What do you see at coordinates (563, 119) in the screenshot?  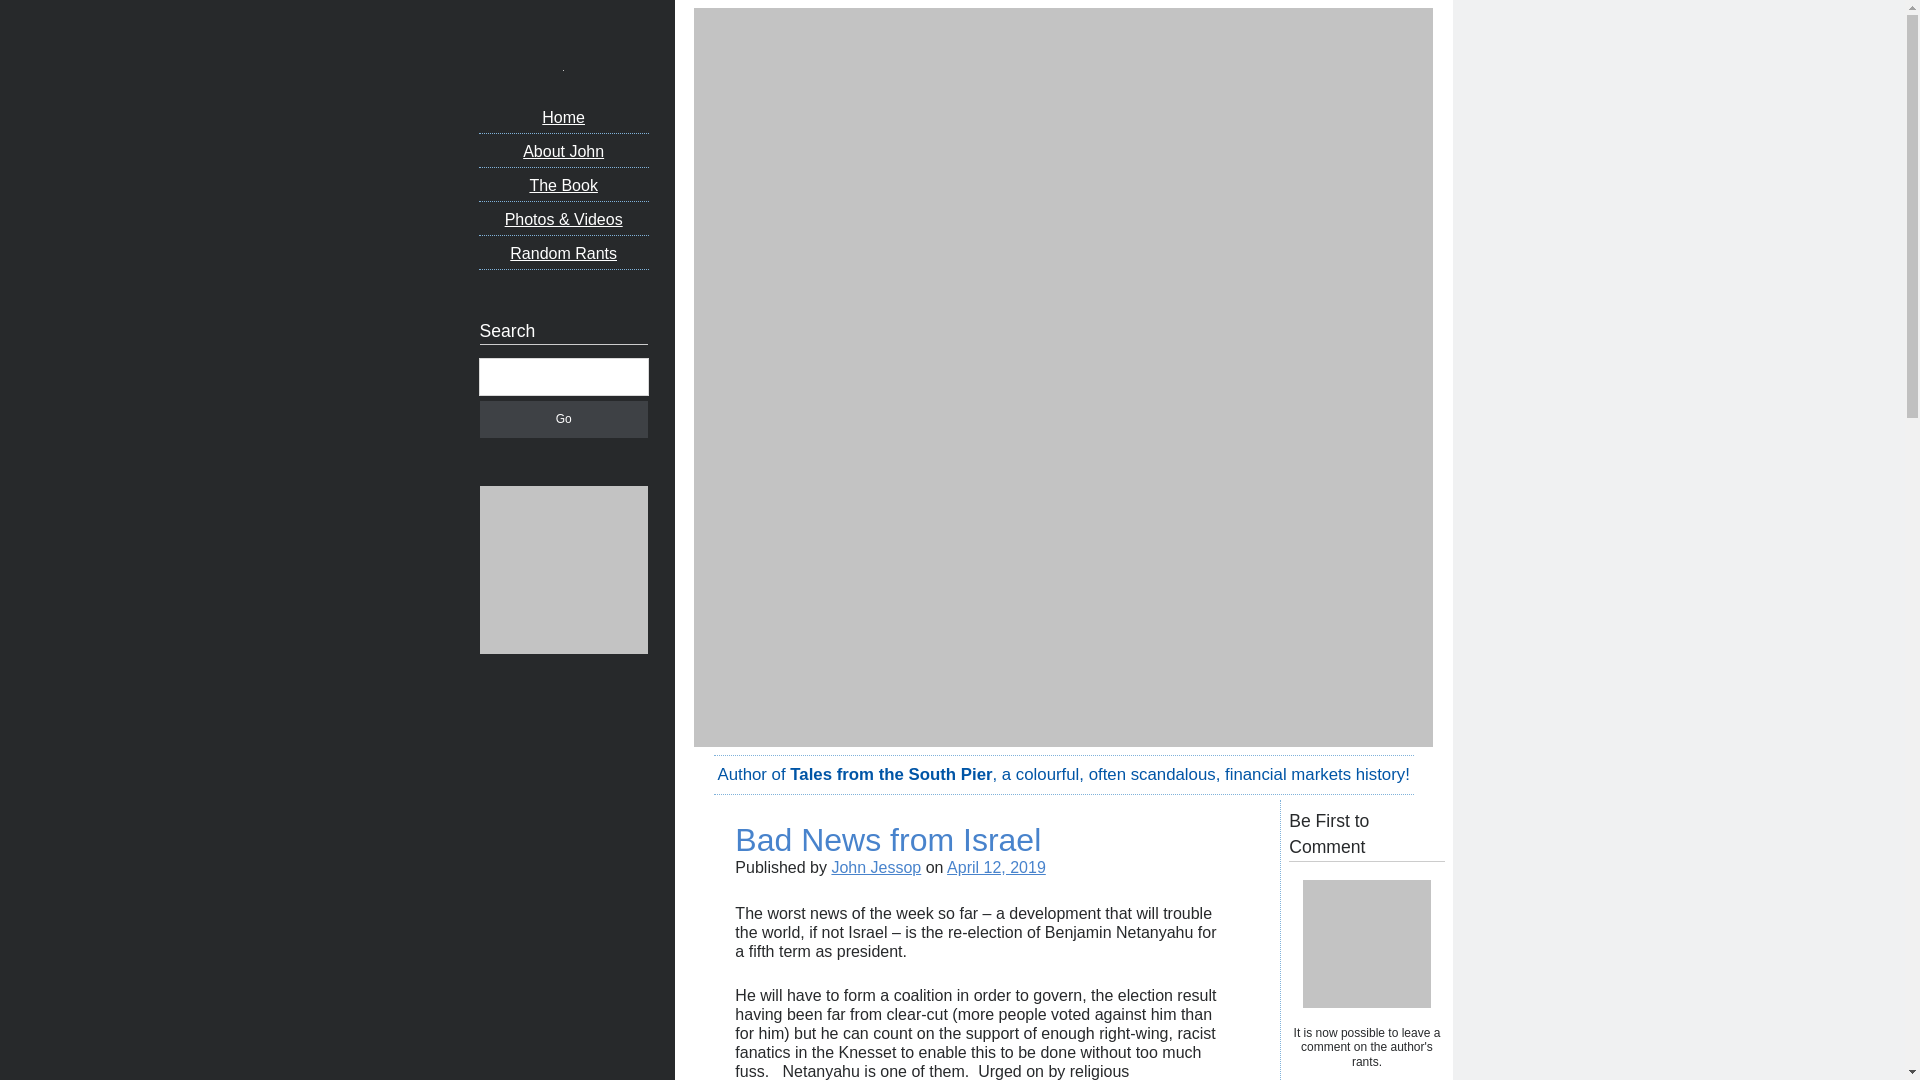 I see `Home` at bounding box center [563, 119].